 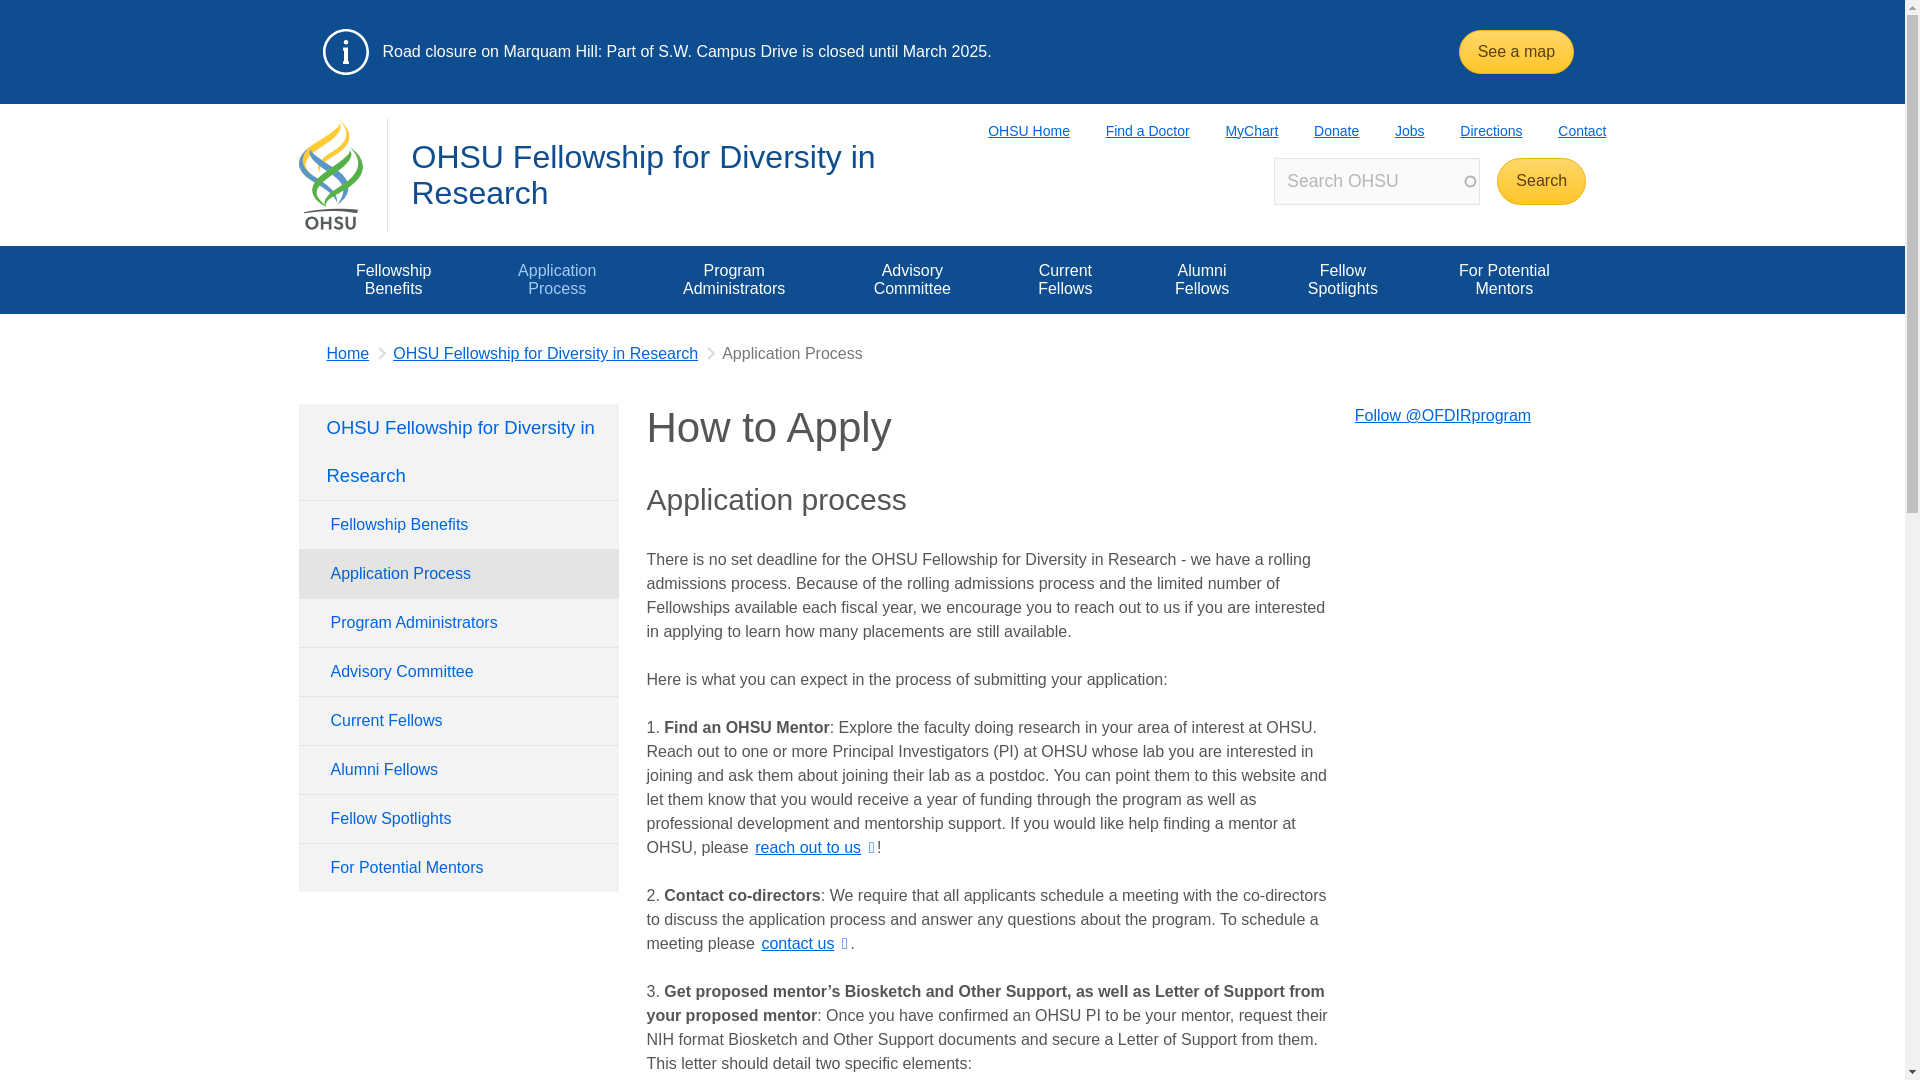 What do you see at coordinates (1234, 130) in the screenshot?
I see `MyChart` at bounding box center [1234, 130].